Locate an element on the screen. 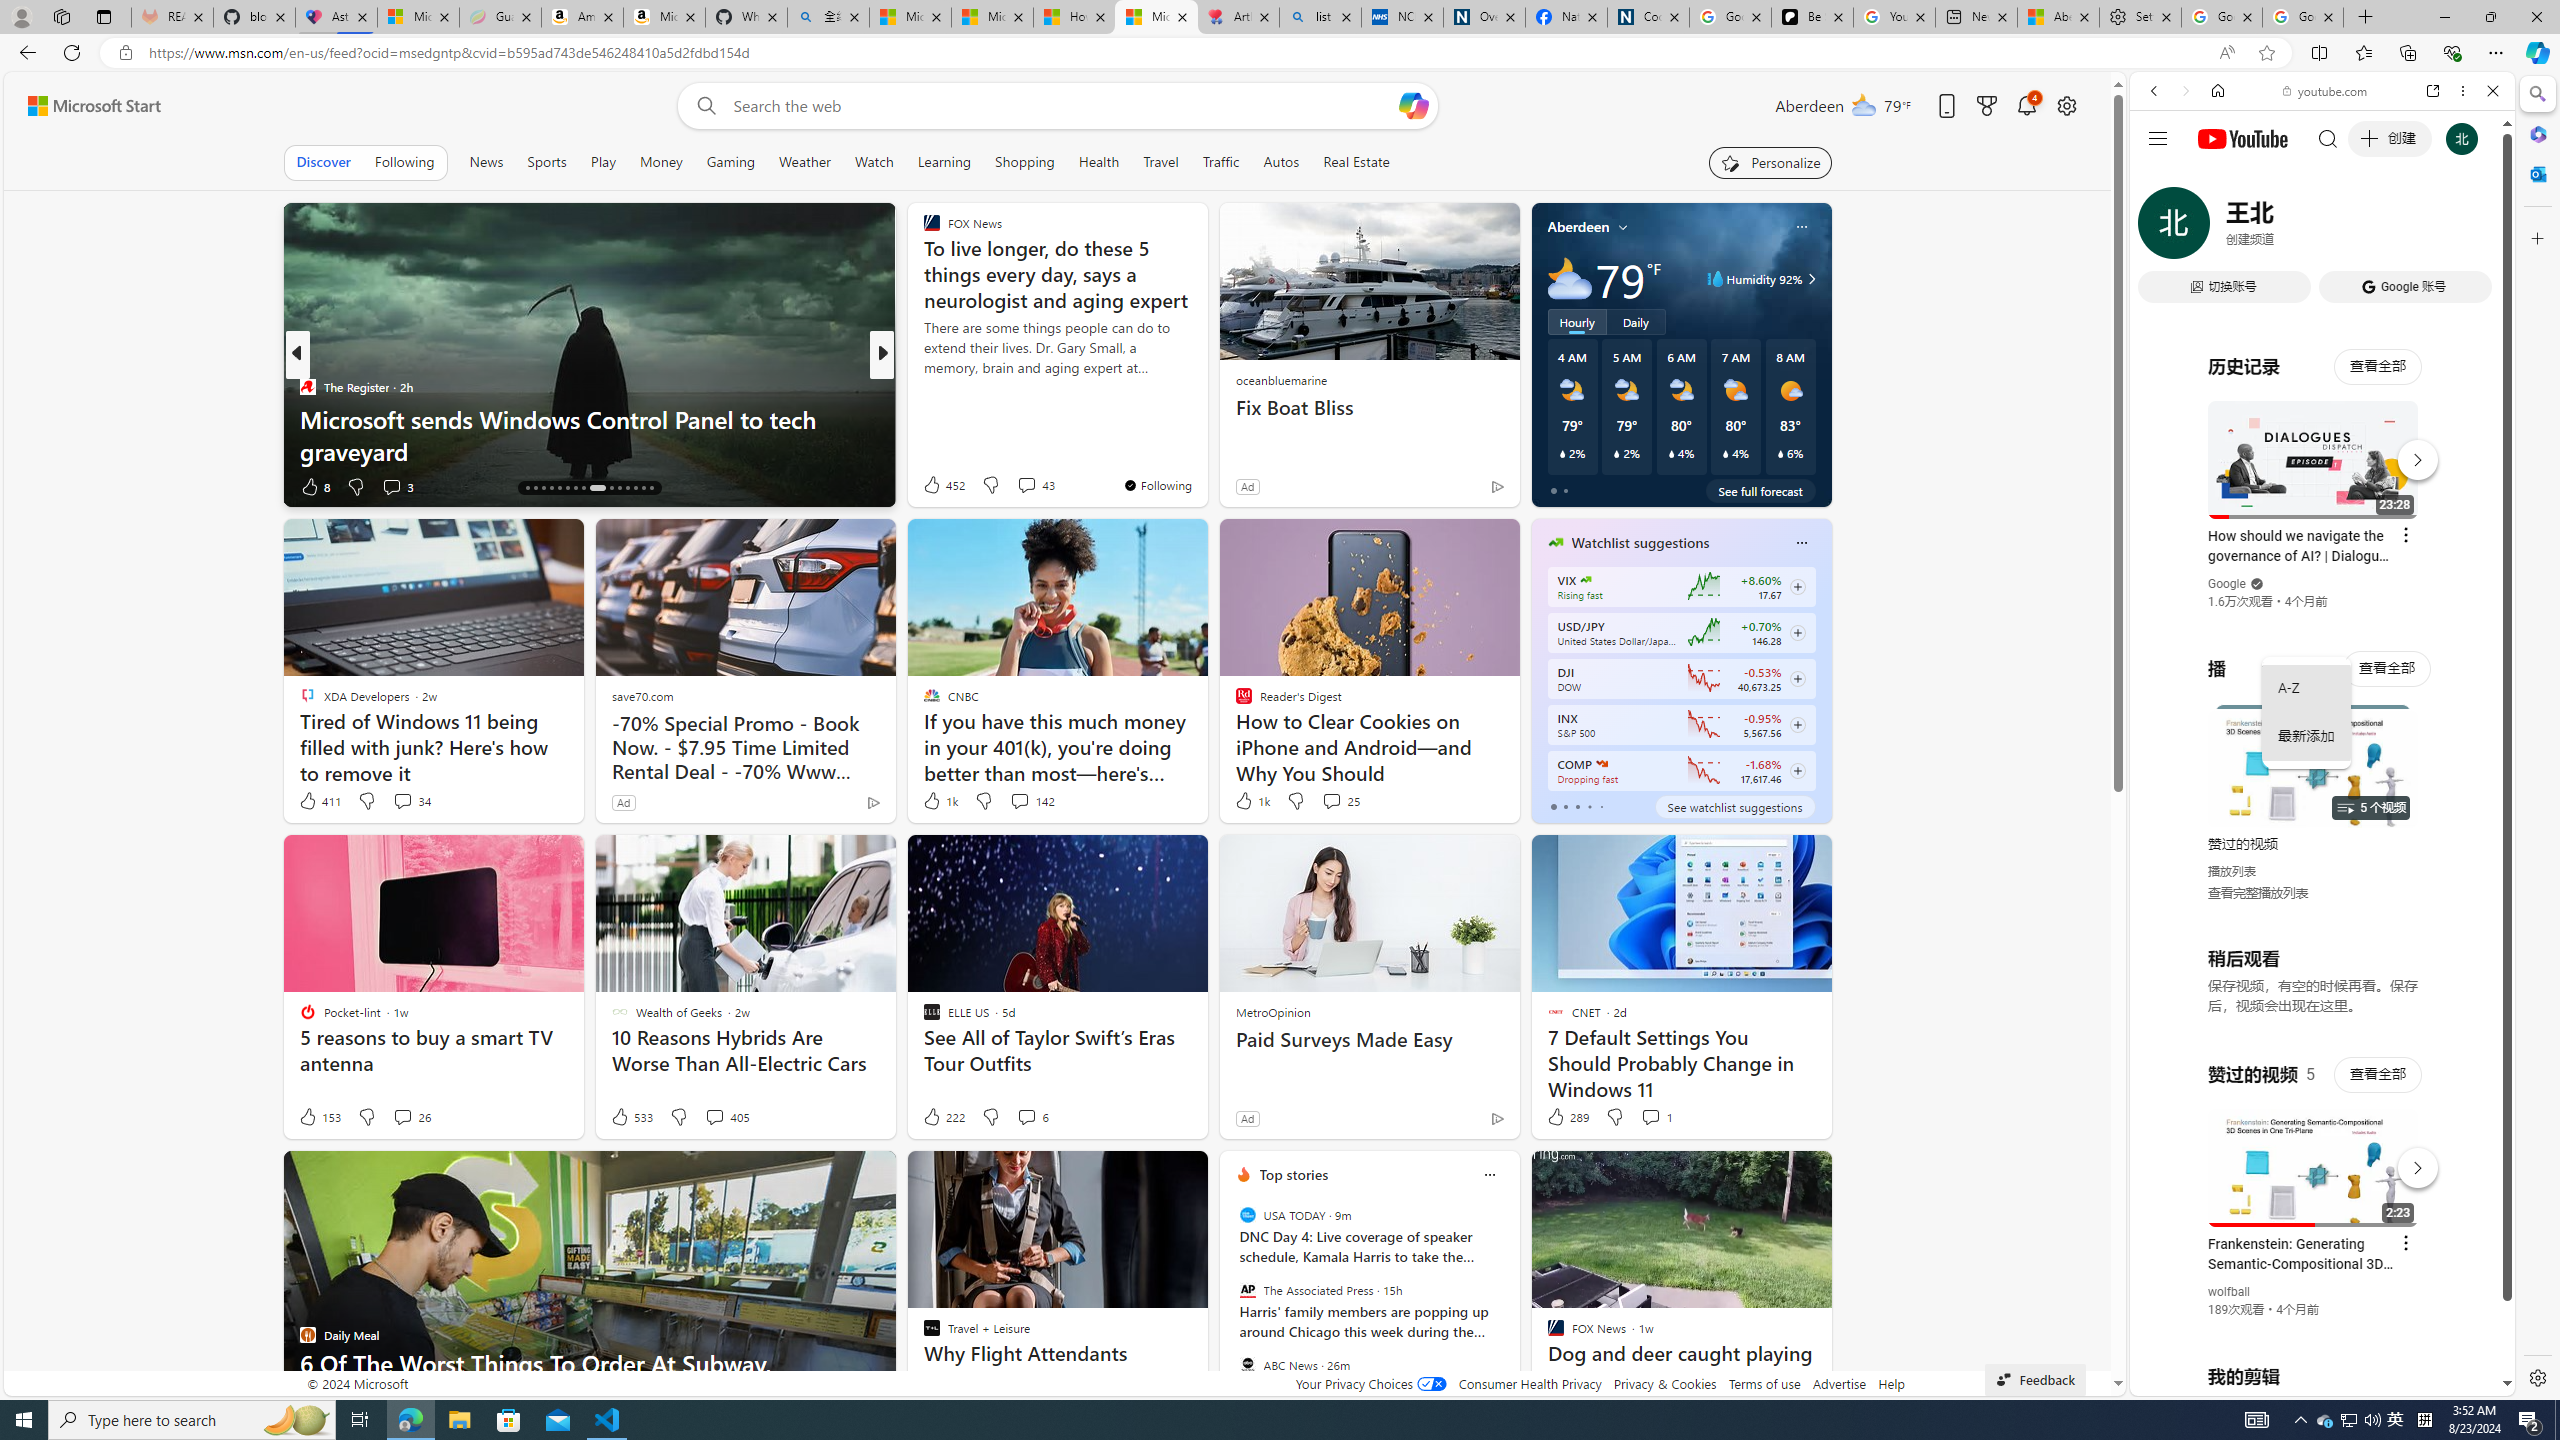 Image resolution: width=2560 pixels, height=1440 pixels. you is located at coordinates (2314, 1328).